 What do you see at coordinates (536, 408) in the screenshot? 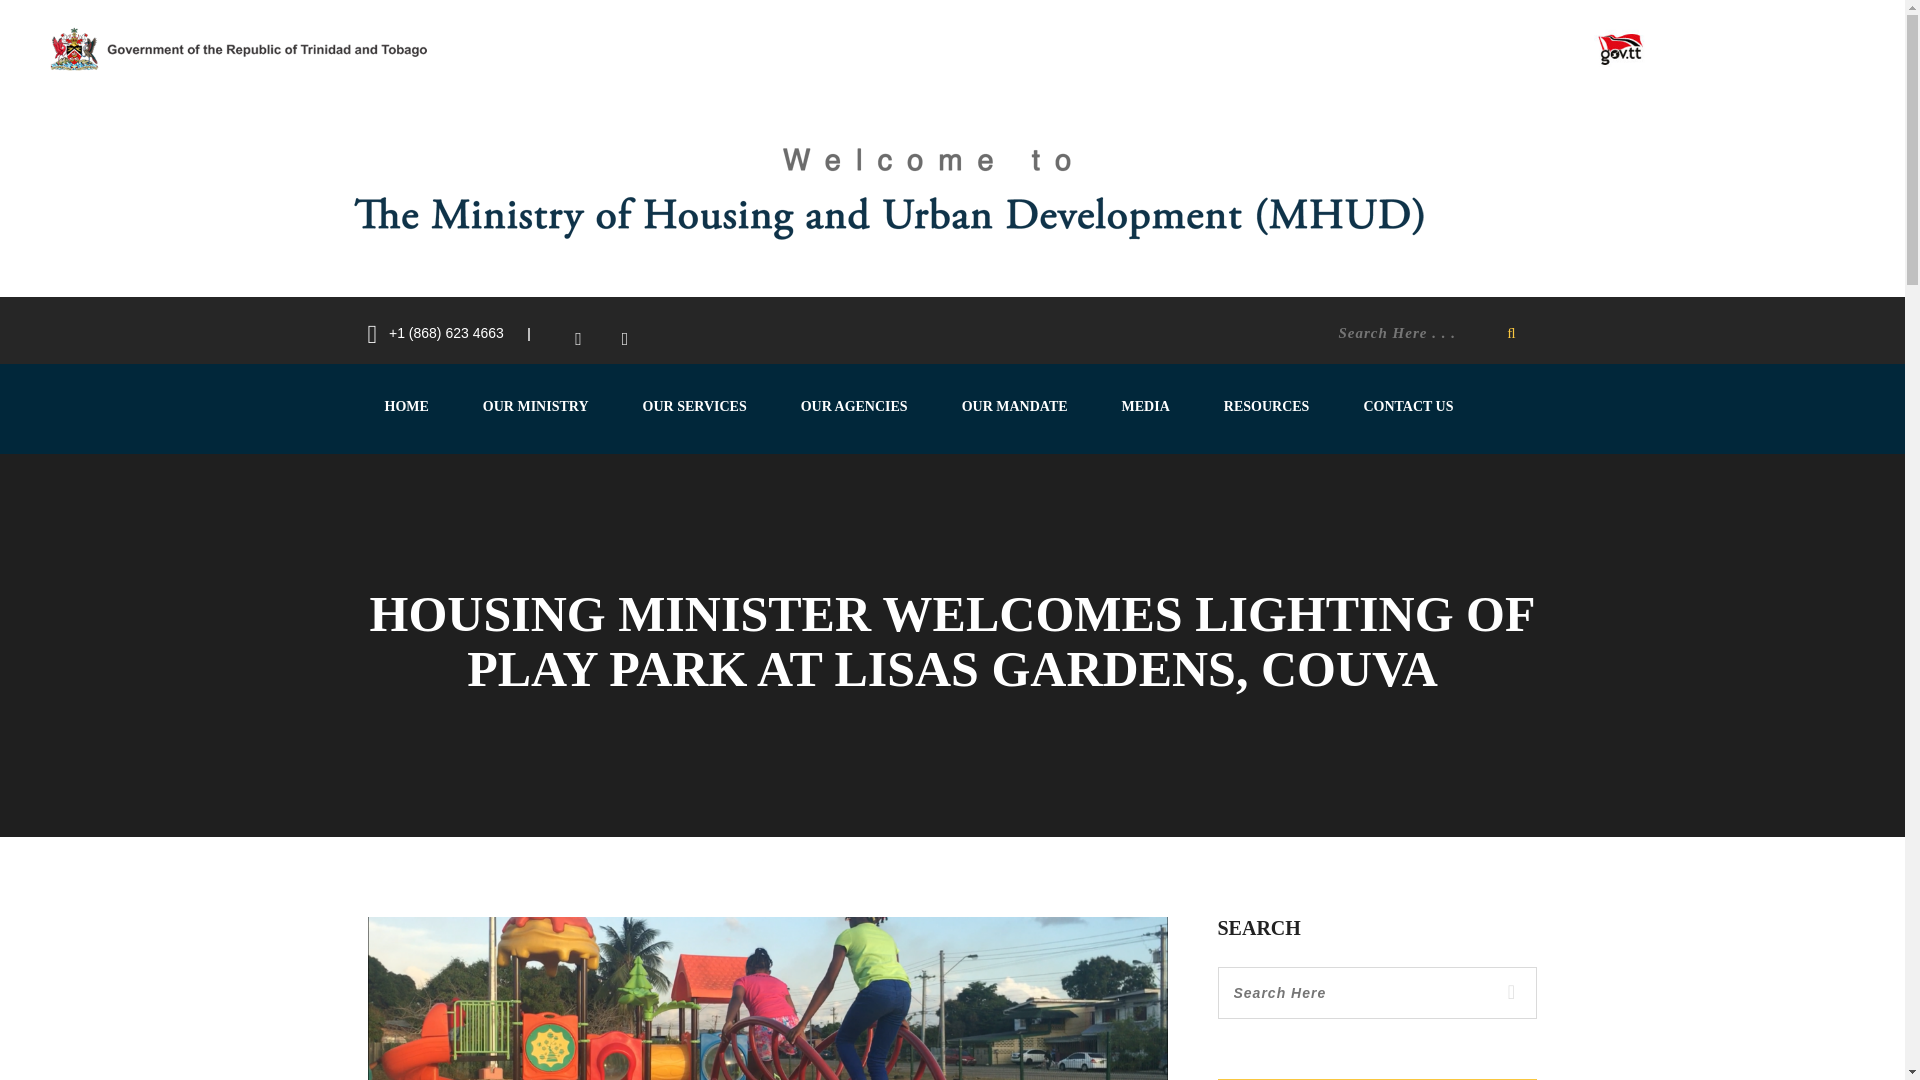
I see `Our Ministry` at bounding box center [536, 408].